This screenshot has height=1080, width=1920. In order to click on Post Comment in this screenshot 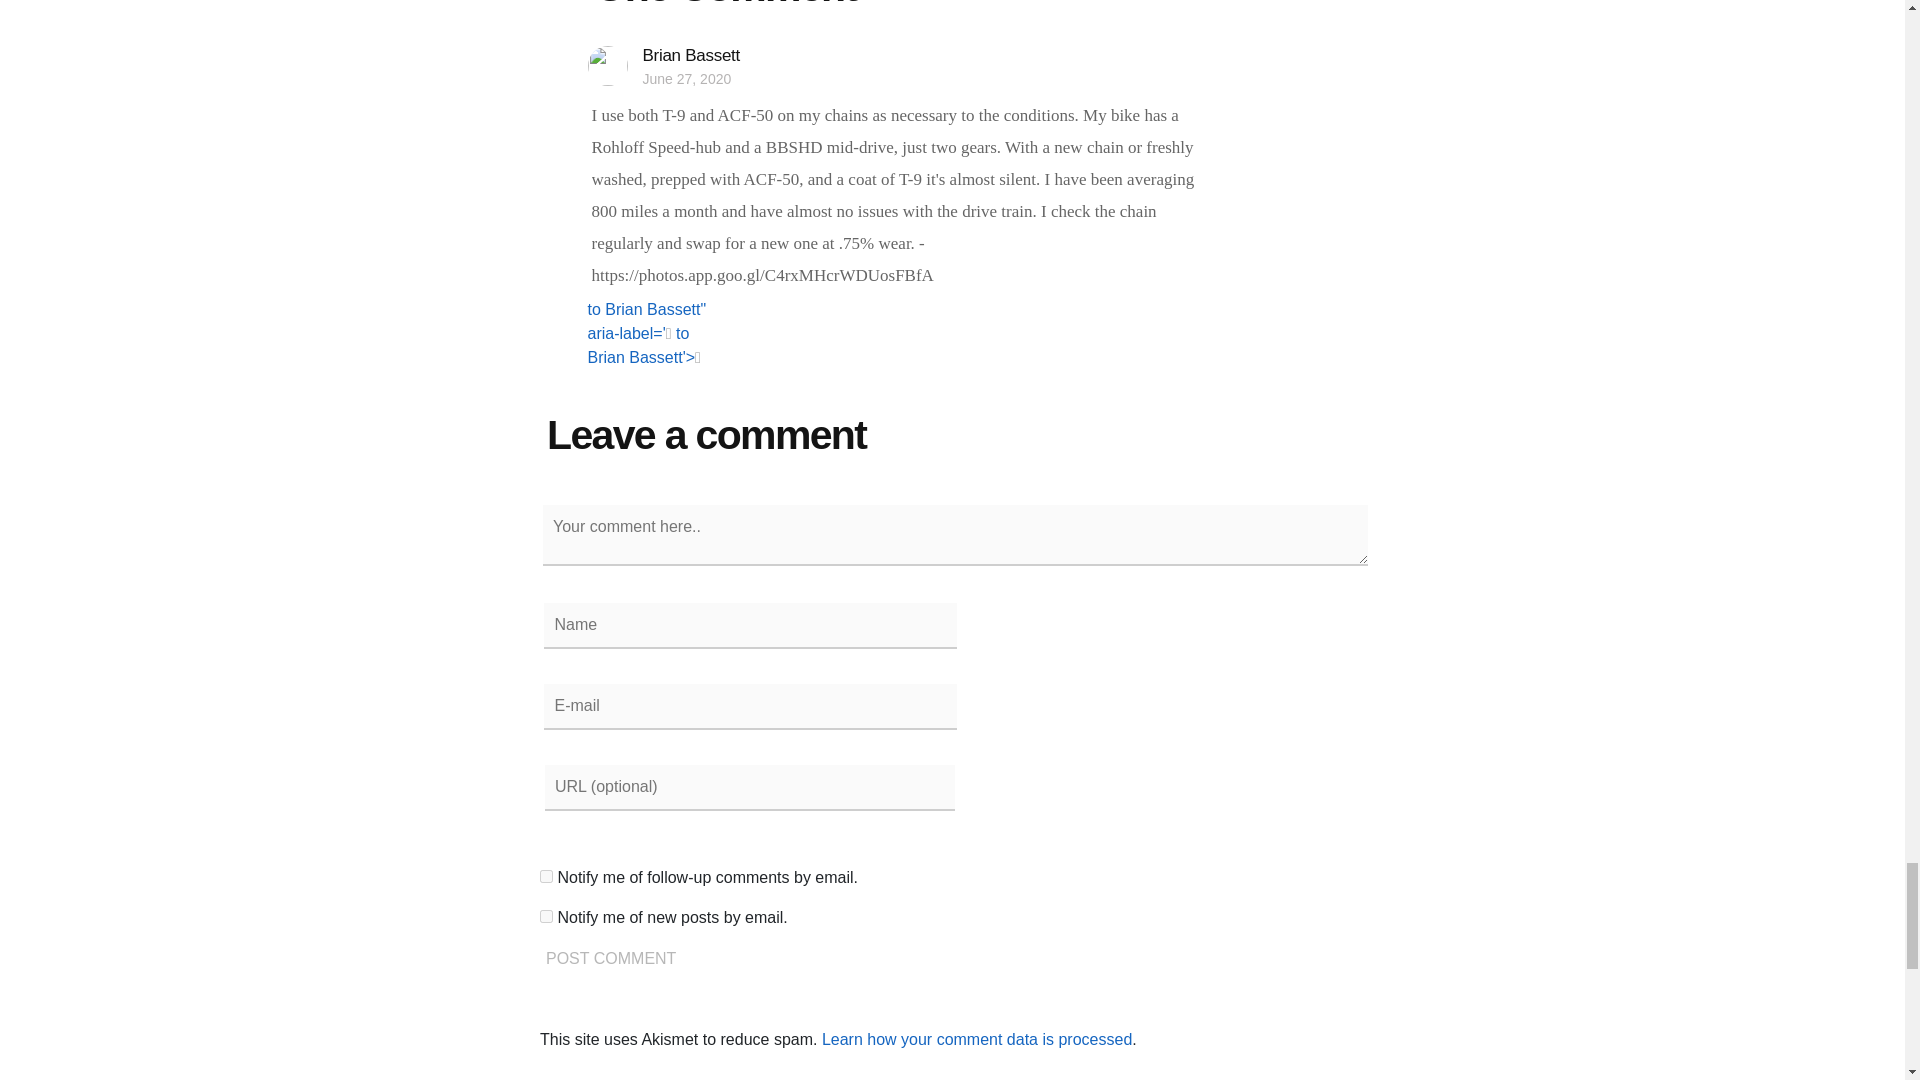, I will do `click(610, 959)`.